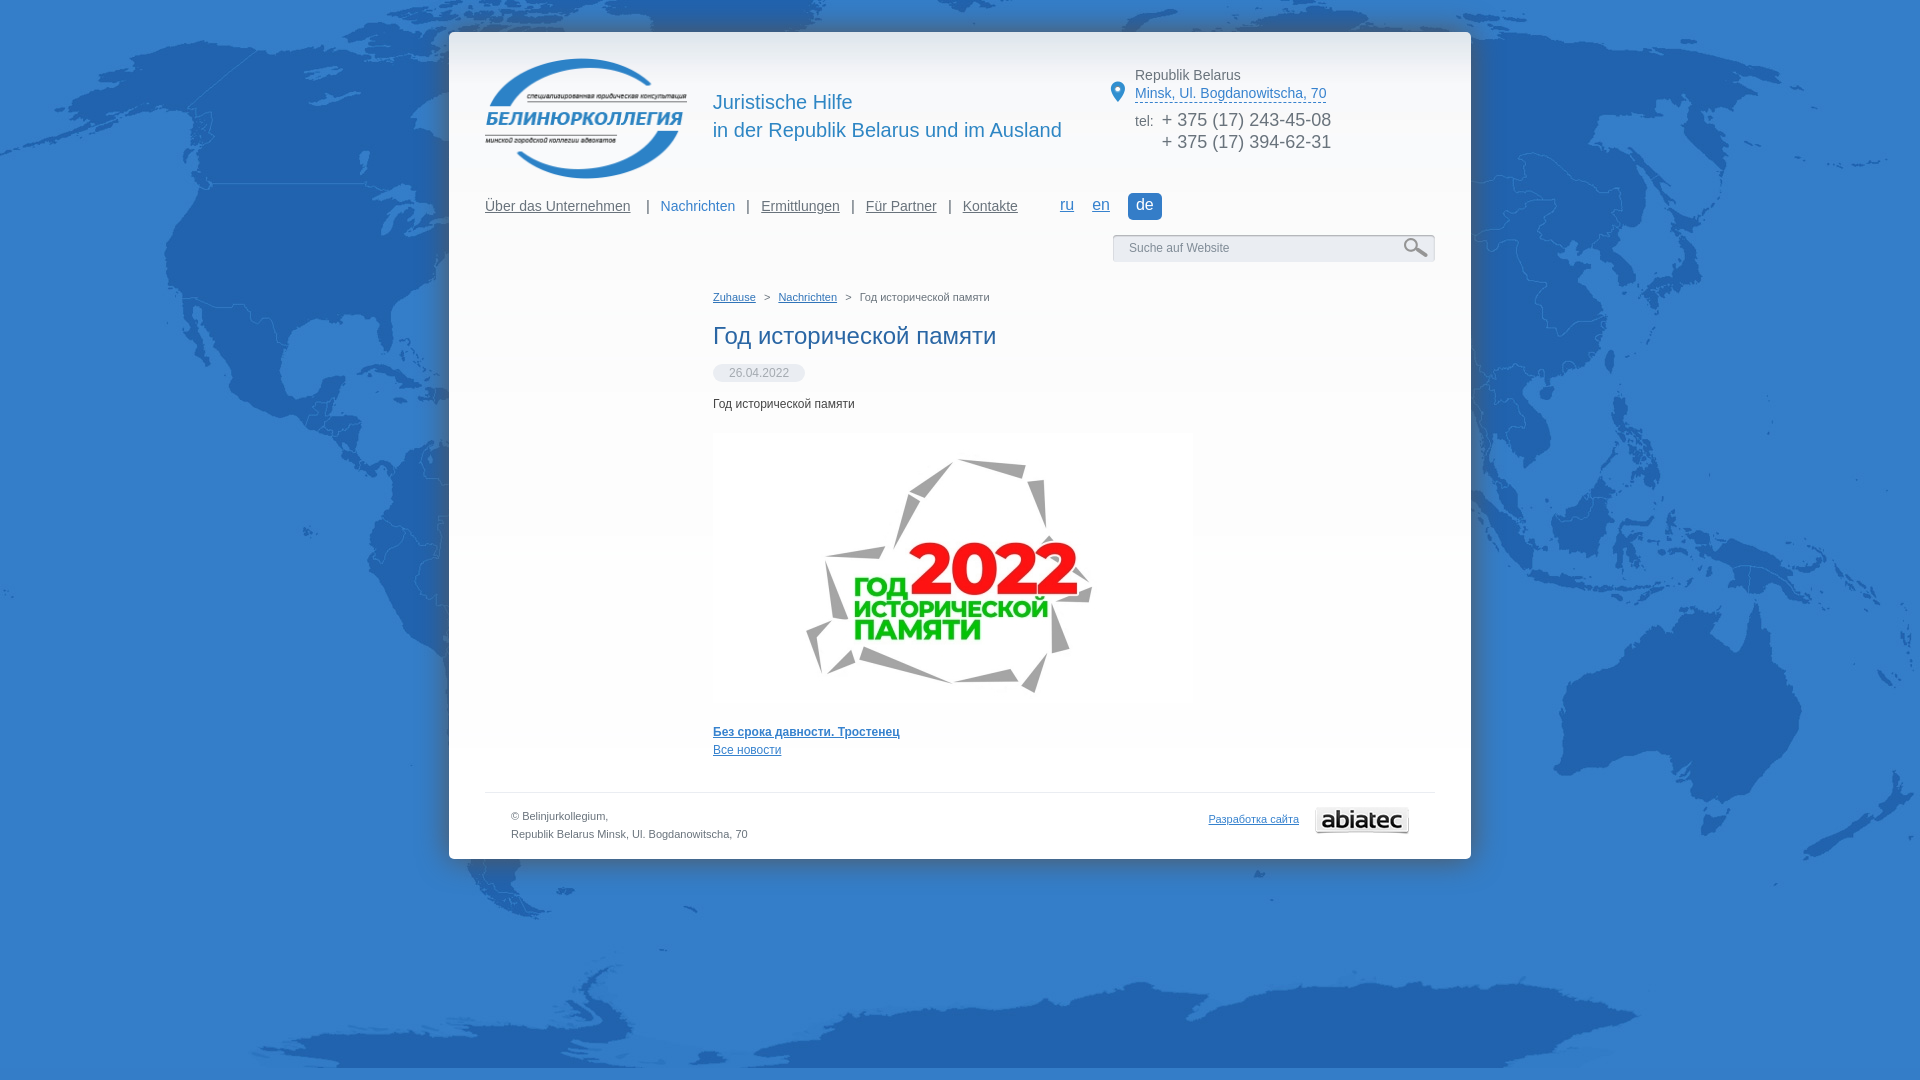 This screenshot has width=1920, height=1080. I want to click on en, so click(1101, 206).